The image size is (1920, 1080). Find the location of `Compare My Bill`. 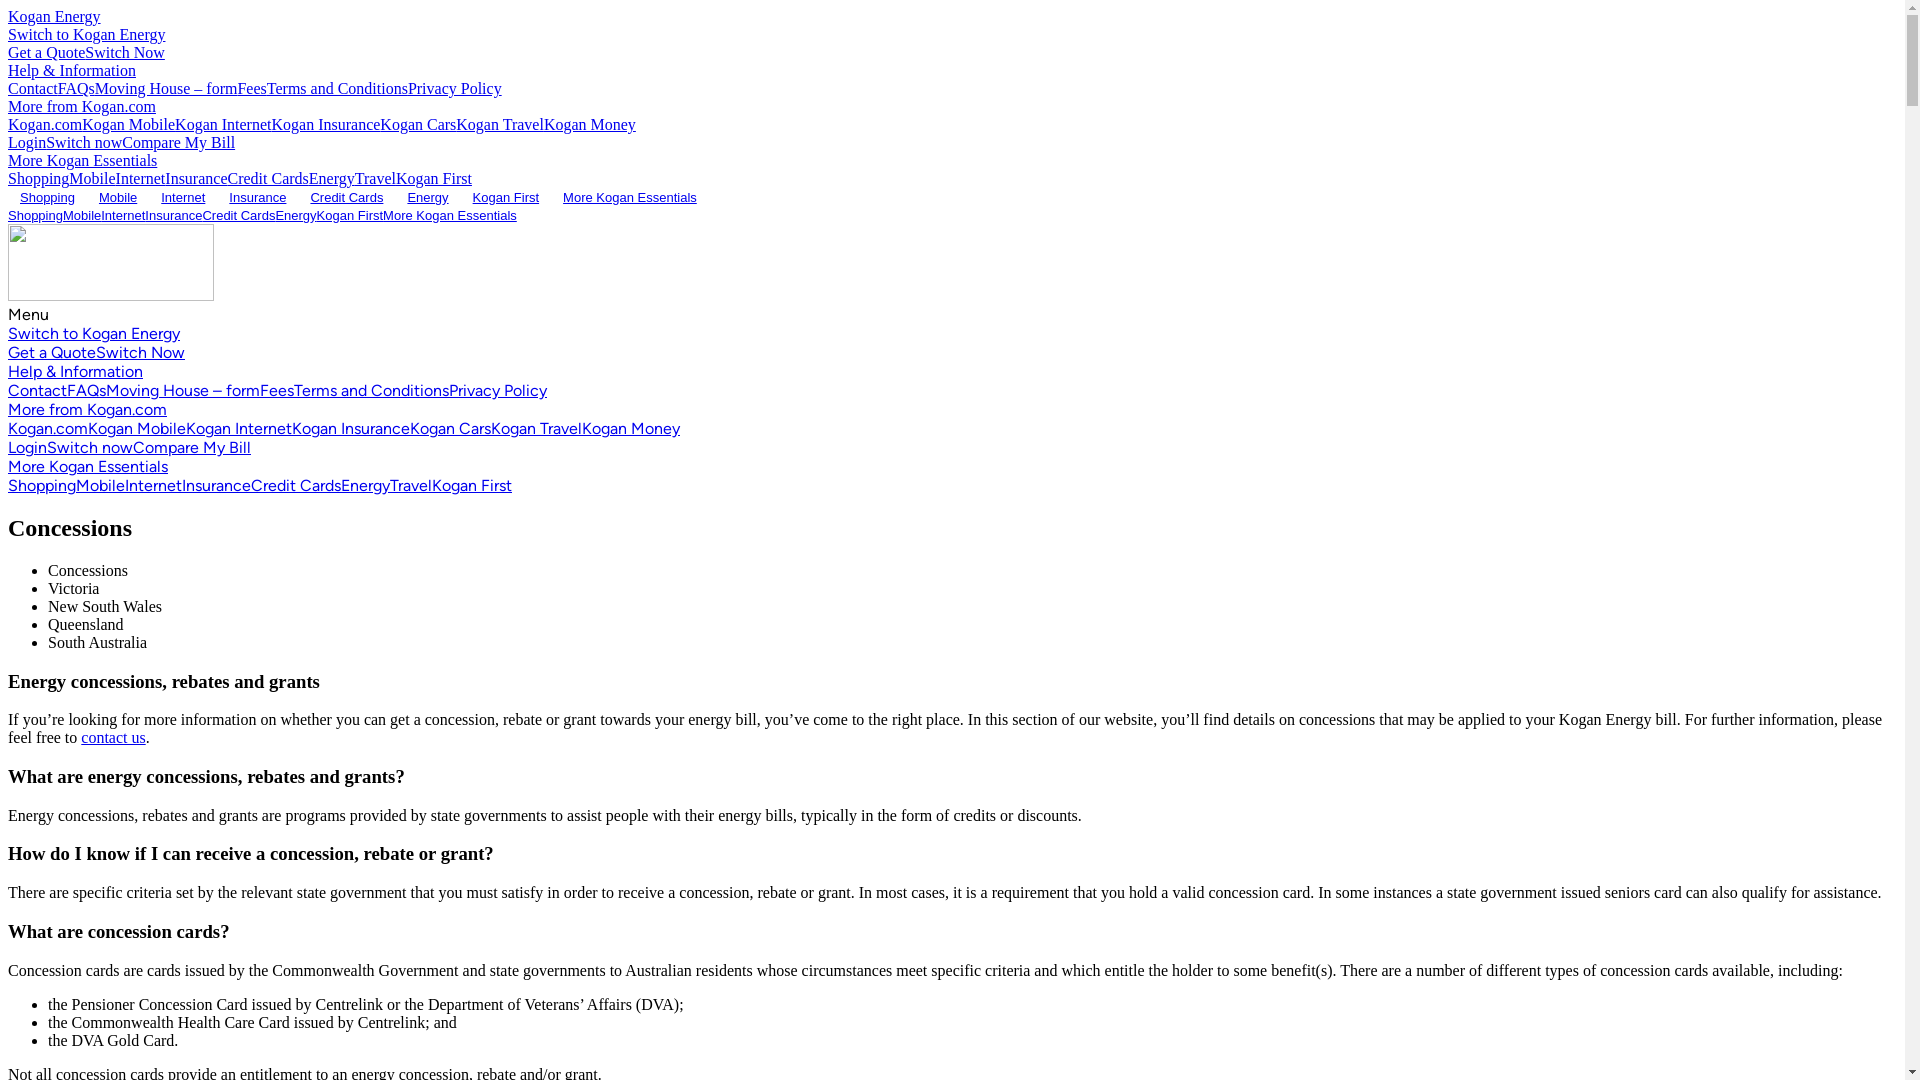

Compare My Bill is located at coordinates (192, 448).